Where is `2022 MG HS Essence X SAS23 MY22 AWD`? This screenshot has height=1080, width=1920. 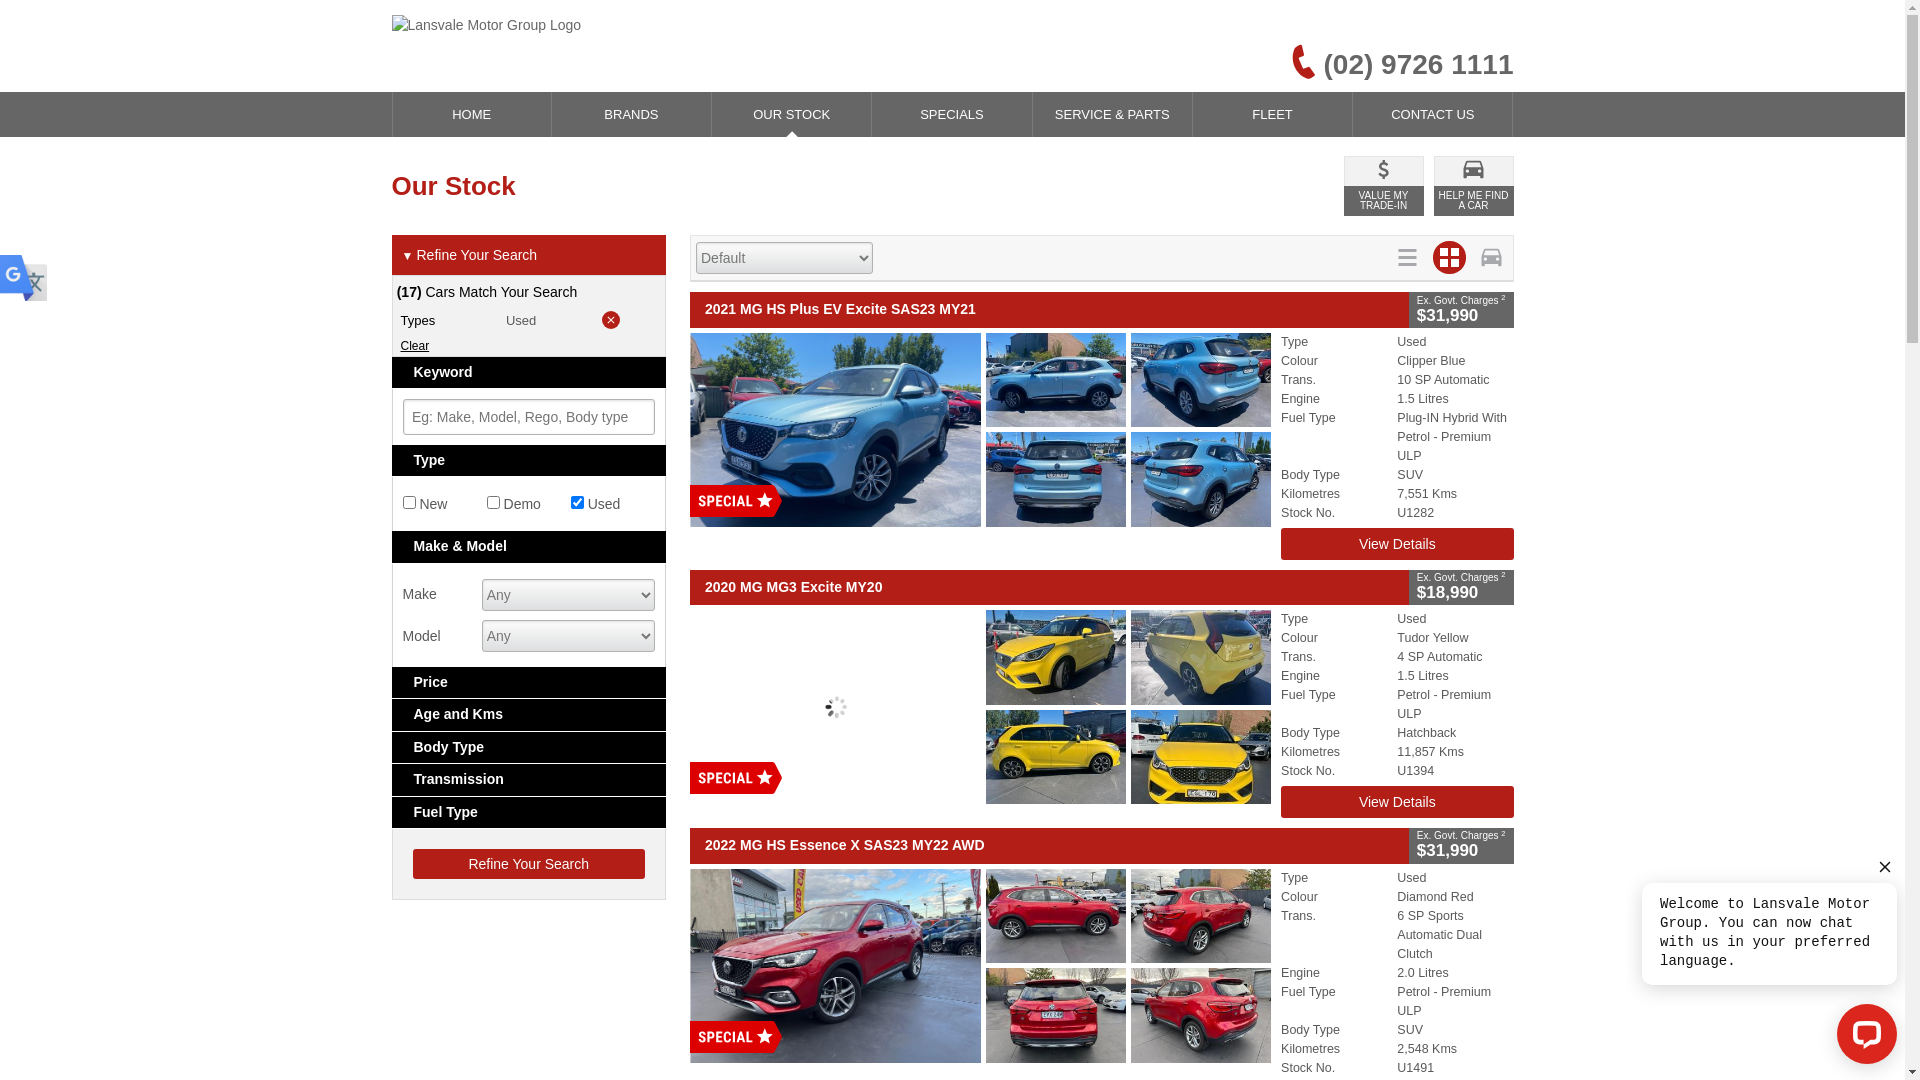 2022 MG HS Essence X SAS23 MY22 AWD is located at coordinates (1050, 846).